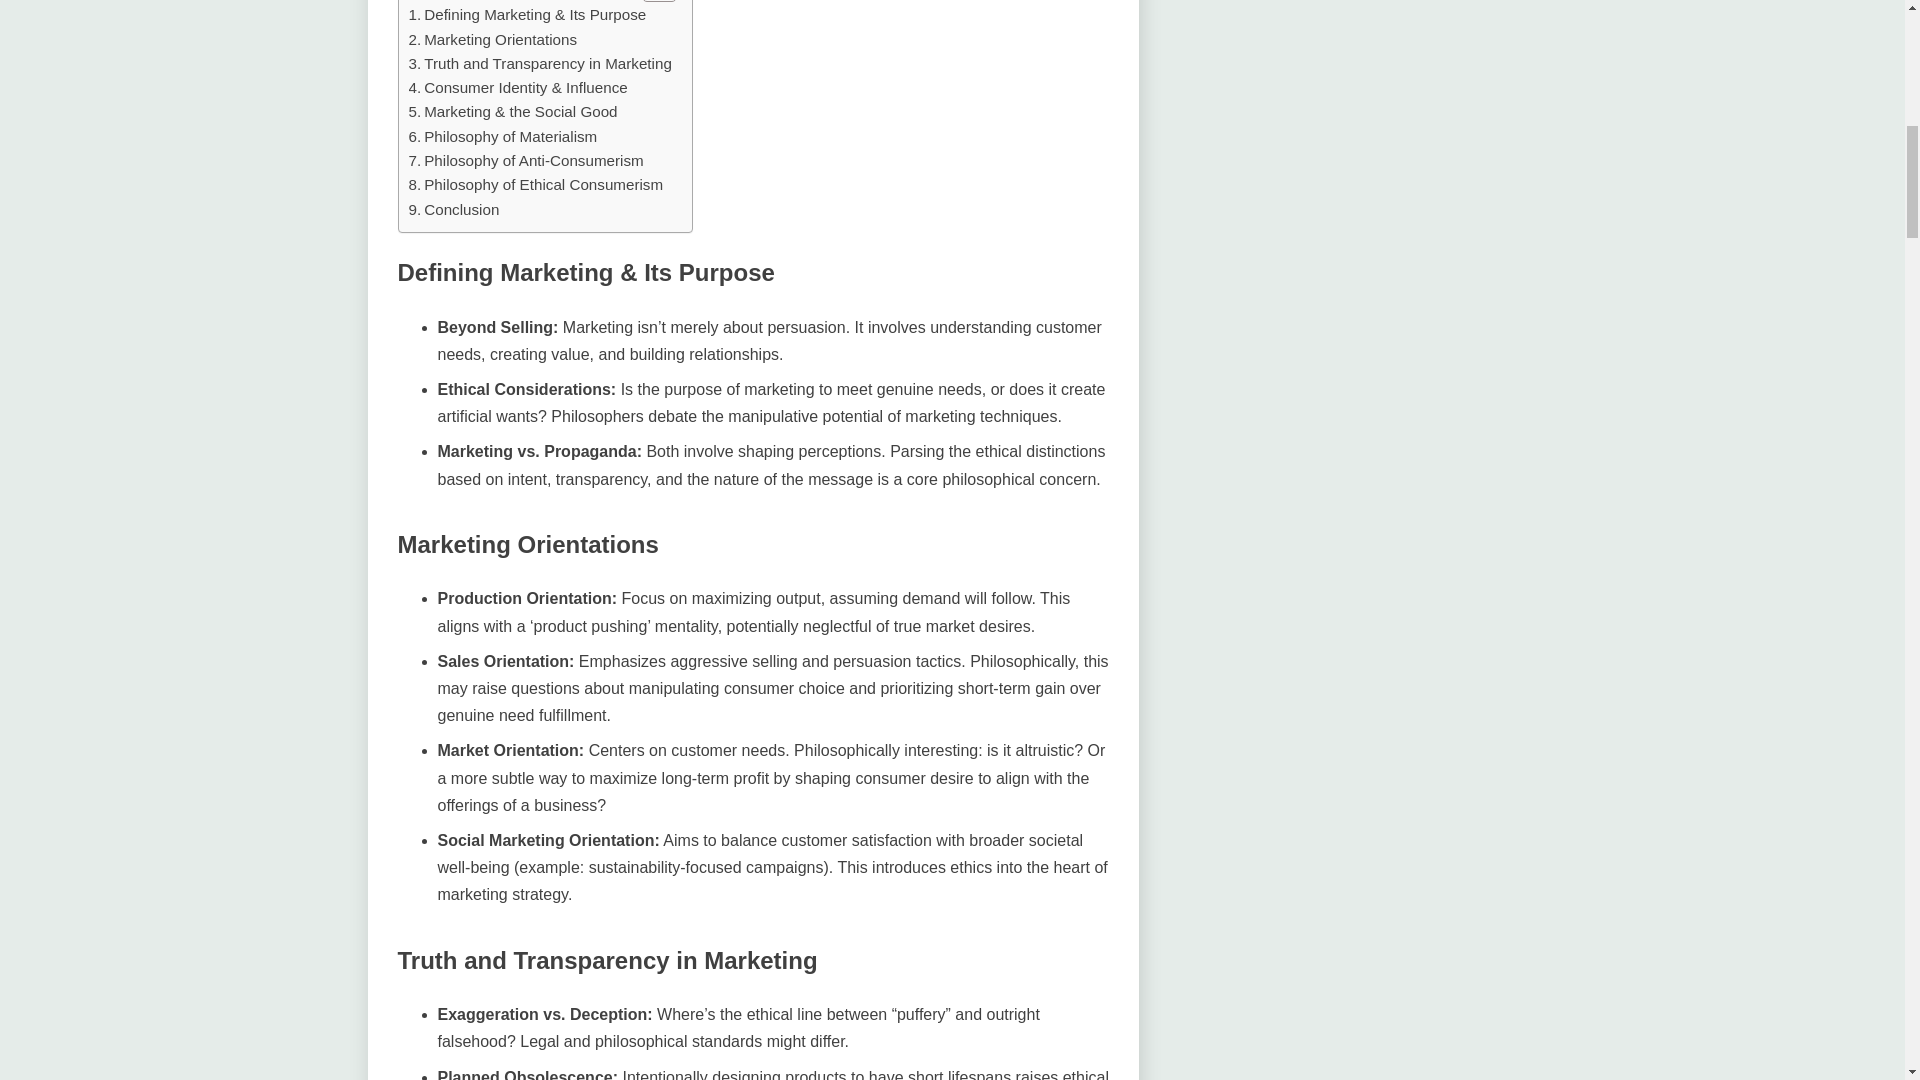 The image size is (1920, 1080). Describe the element at coordinates (453, 210) in the screenshot. I see `Conclusion` at that location.